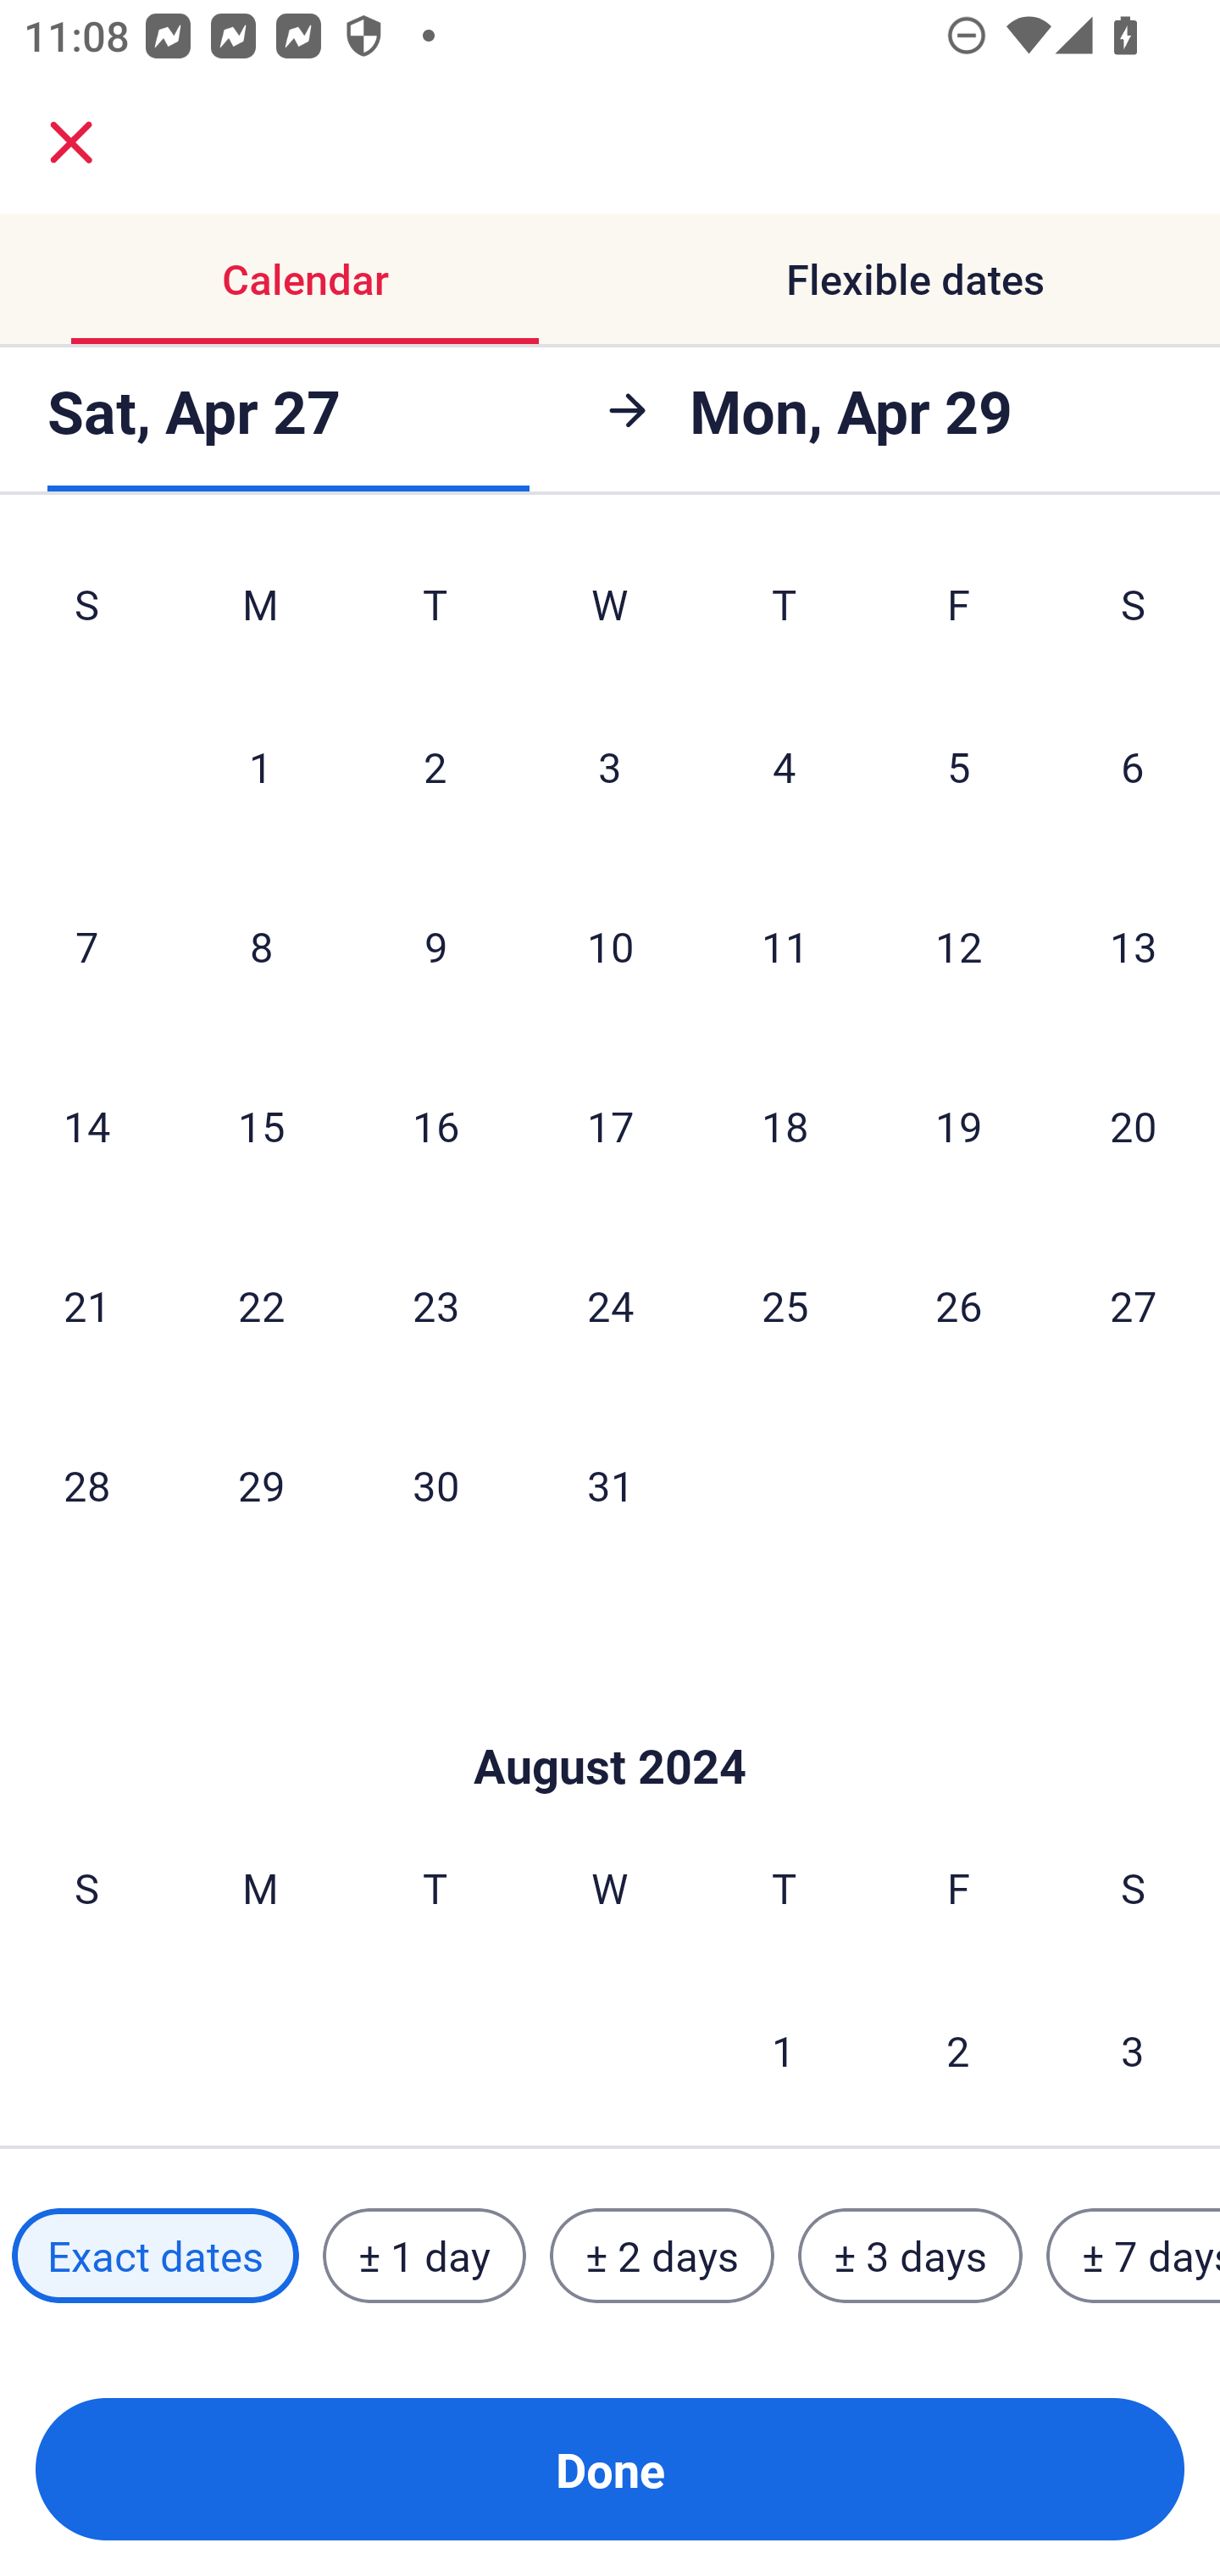 The image size is (1220, 2576). Describe the element at coordinates (785, 1125) in the screenshot. I see `18 Thursday, July 18, 2024` at that location.